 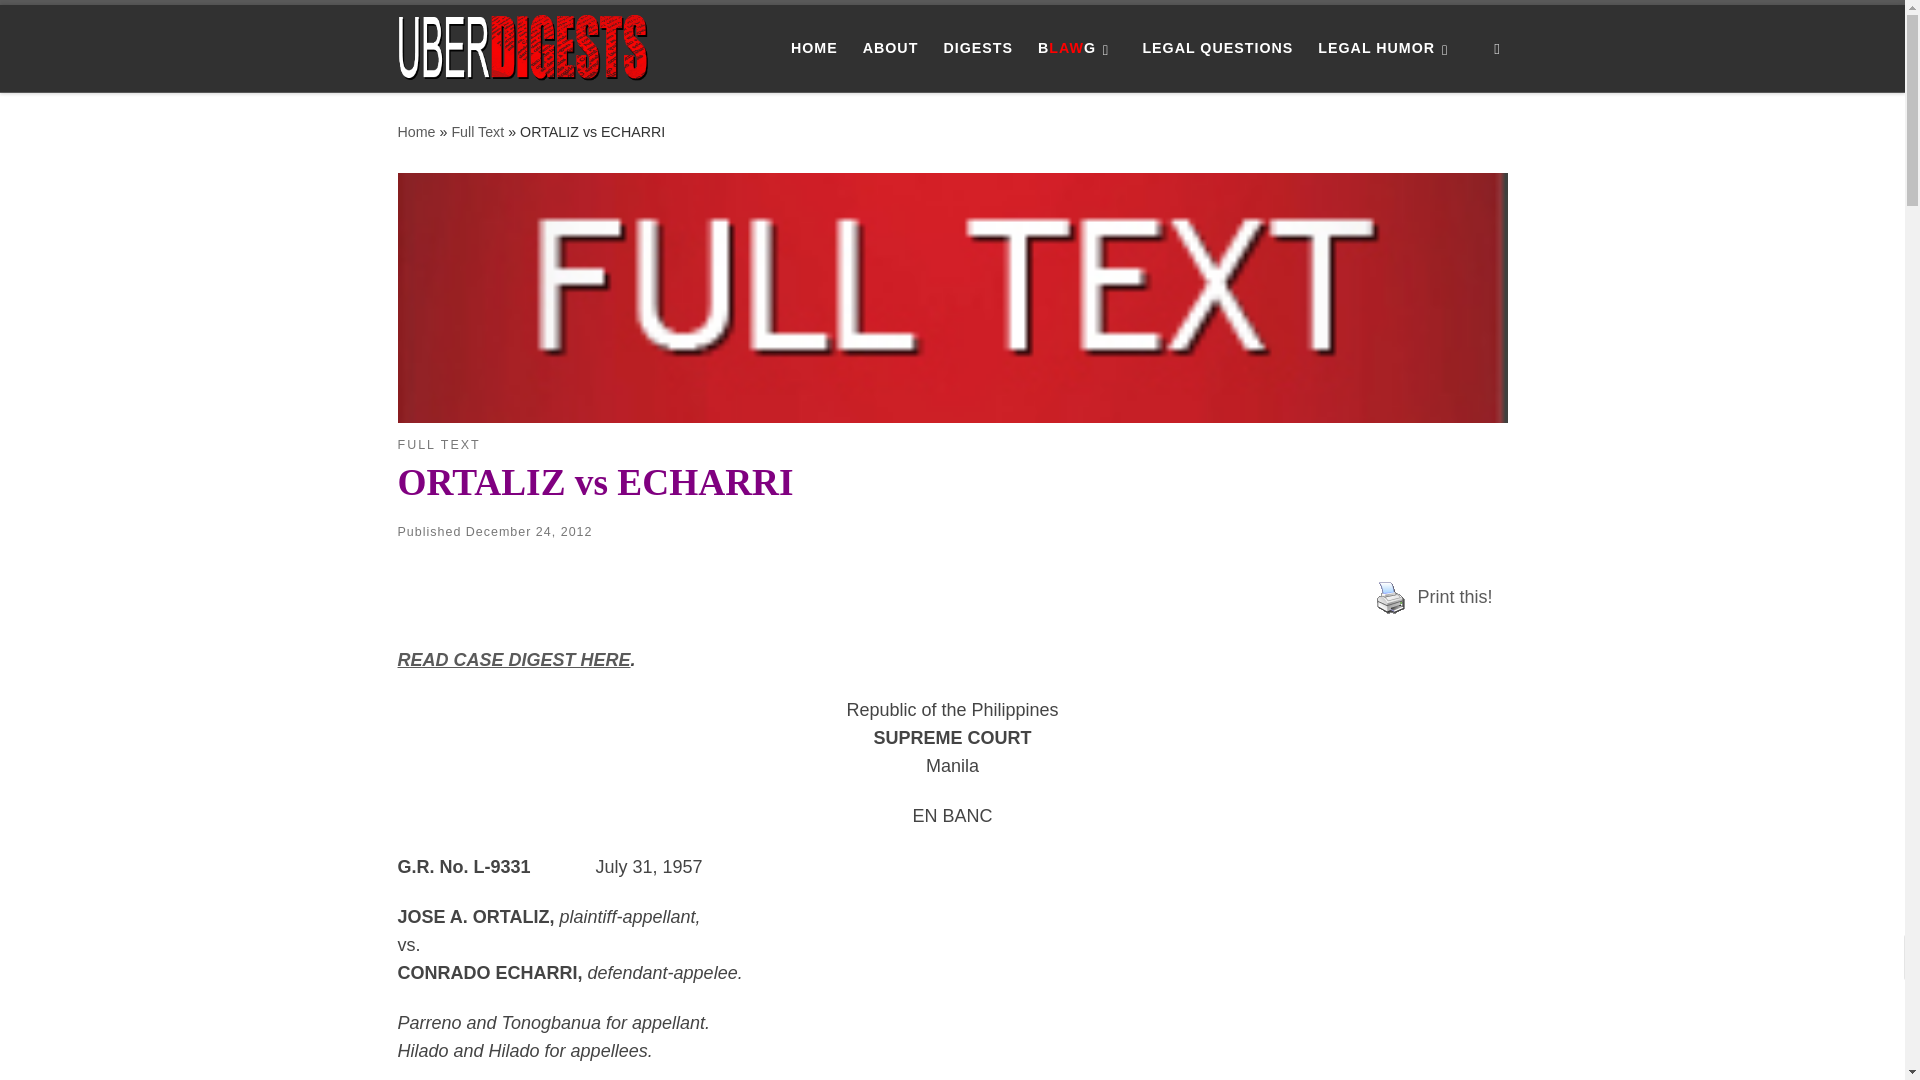 What do you see at coordinates (1390, 597) in the screenshot?
I see `Print Content` at bounding box center [1390, 597].